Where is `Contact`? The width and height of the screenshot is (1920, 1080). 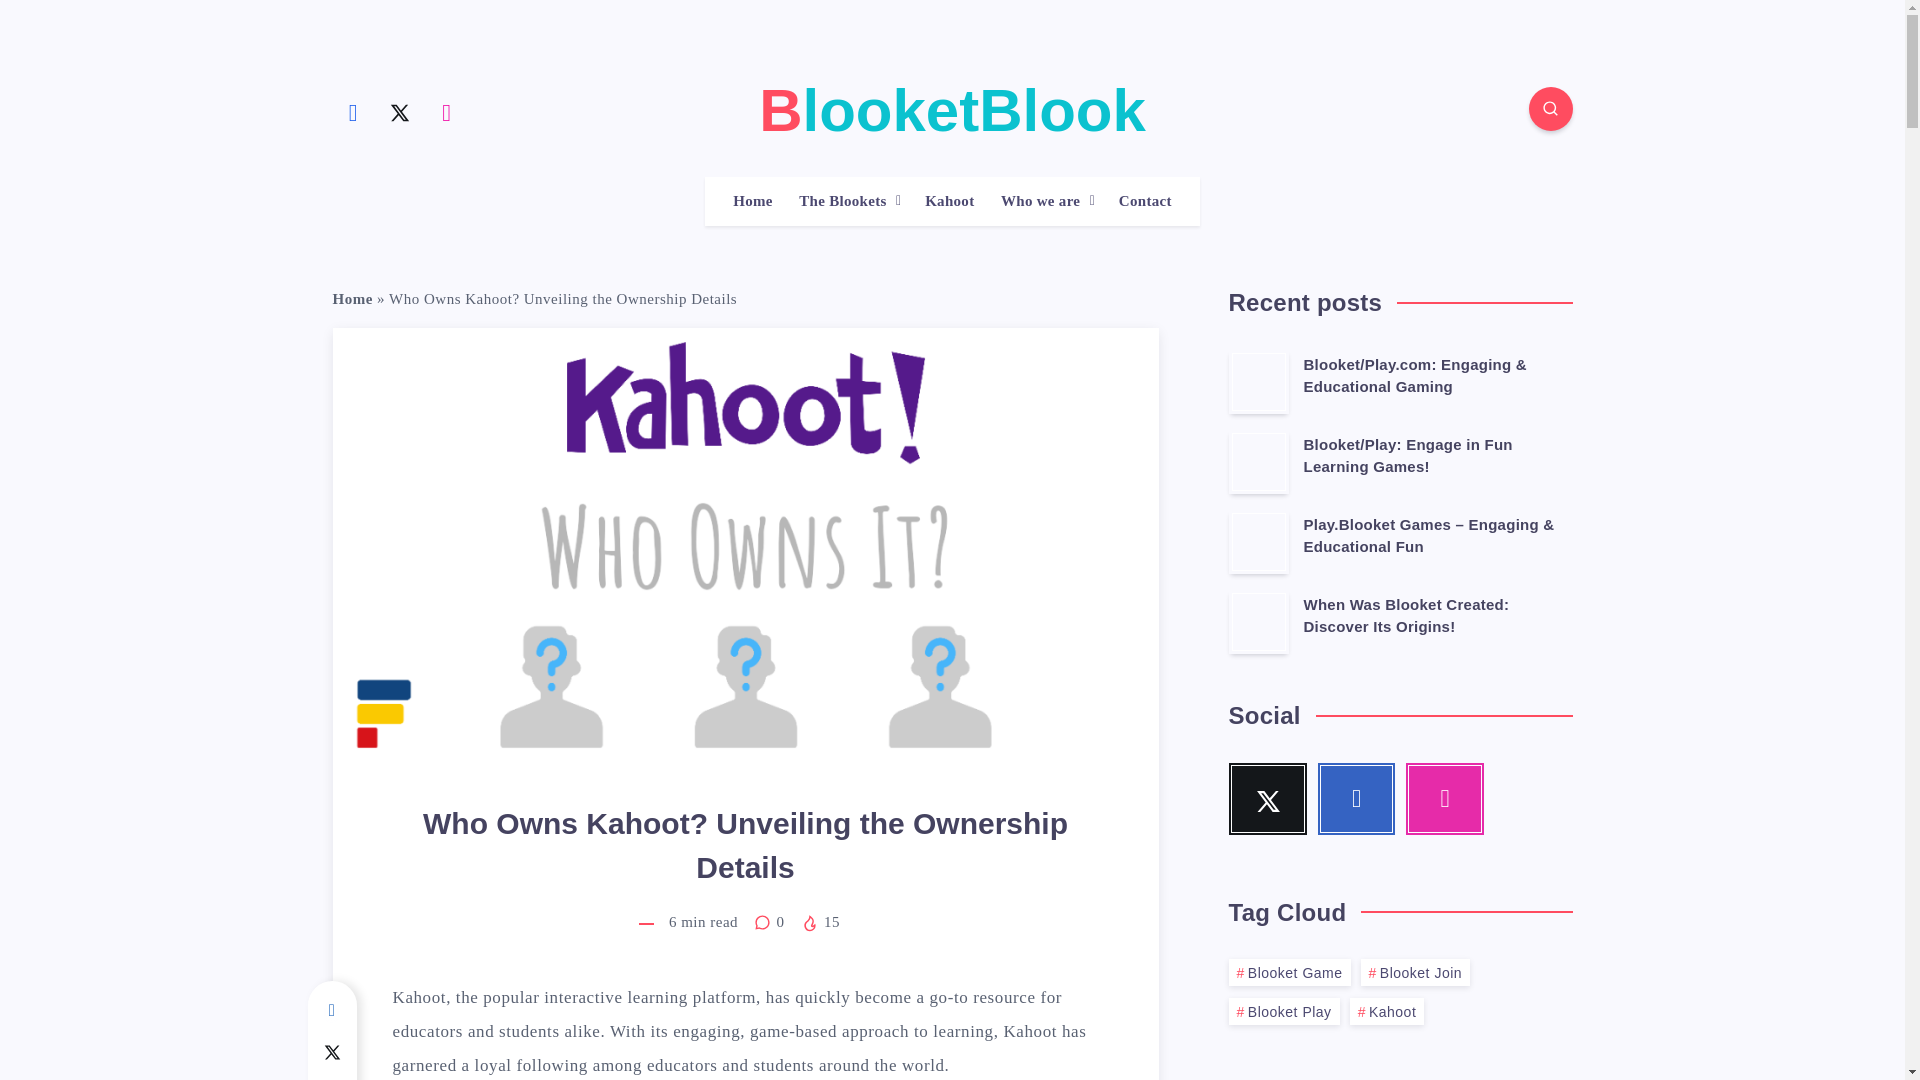 Contact is located at coordinates (1145, 201).